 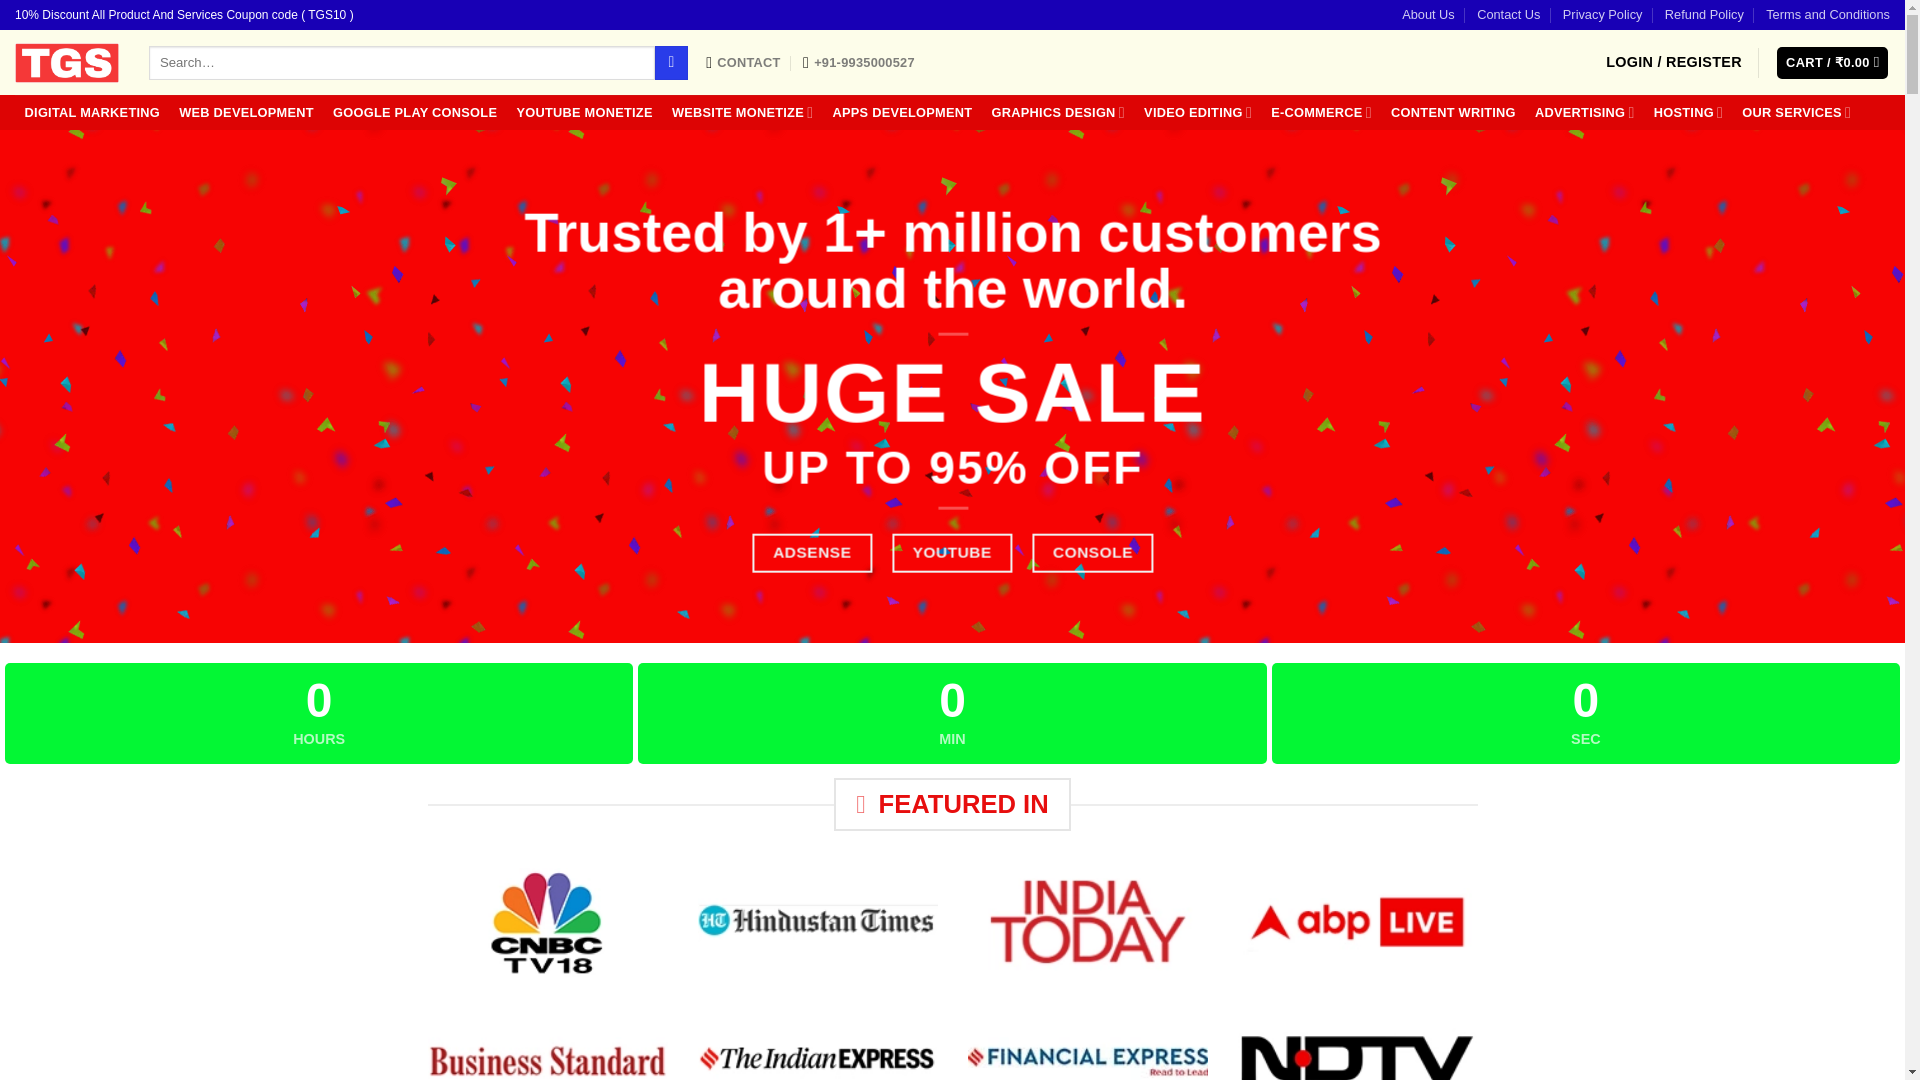 What do you see at coordinates (92, 112) in the screenshot?
I see `DIGITAL MARKETING` at bounding box center [92, 112].